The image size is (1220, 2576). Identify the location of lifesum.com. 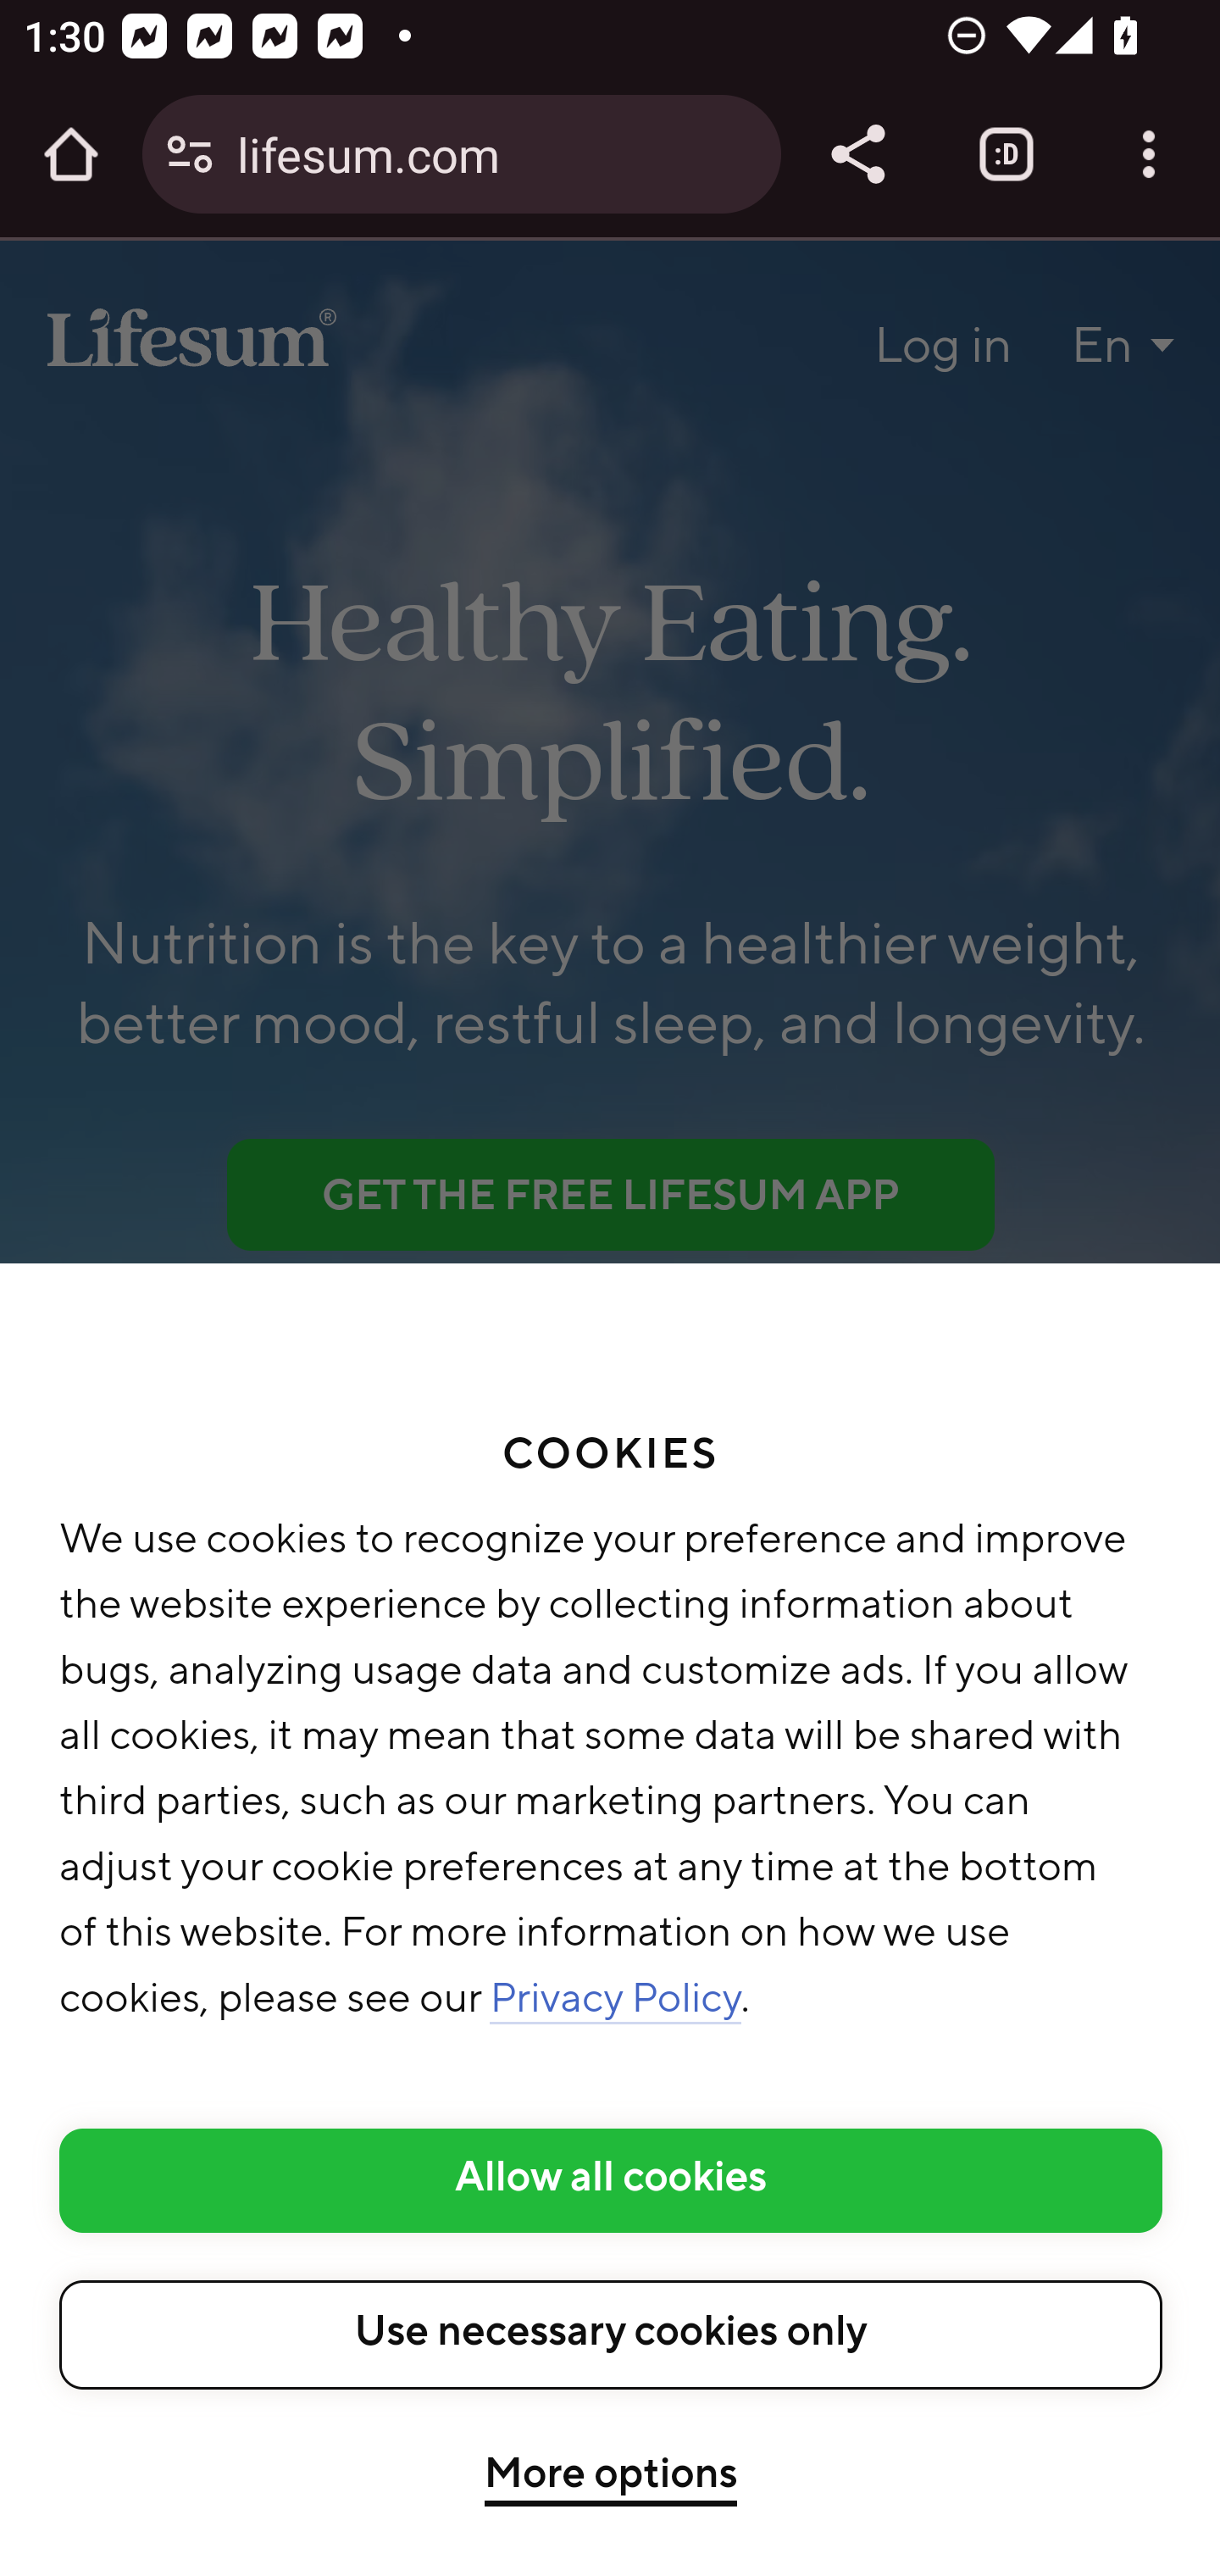
(496, 153).